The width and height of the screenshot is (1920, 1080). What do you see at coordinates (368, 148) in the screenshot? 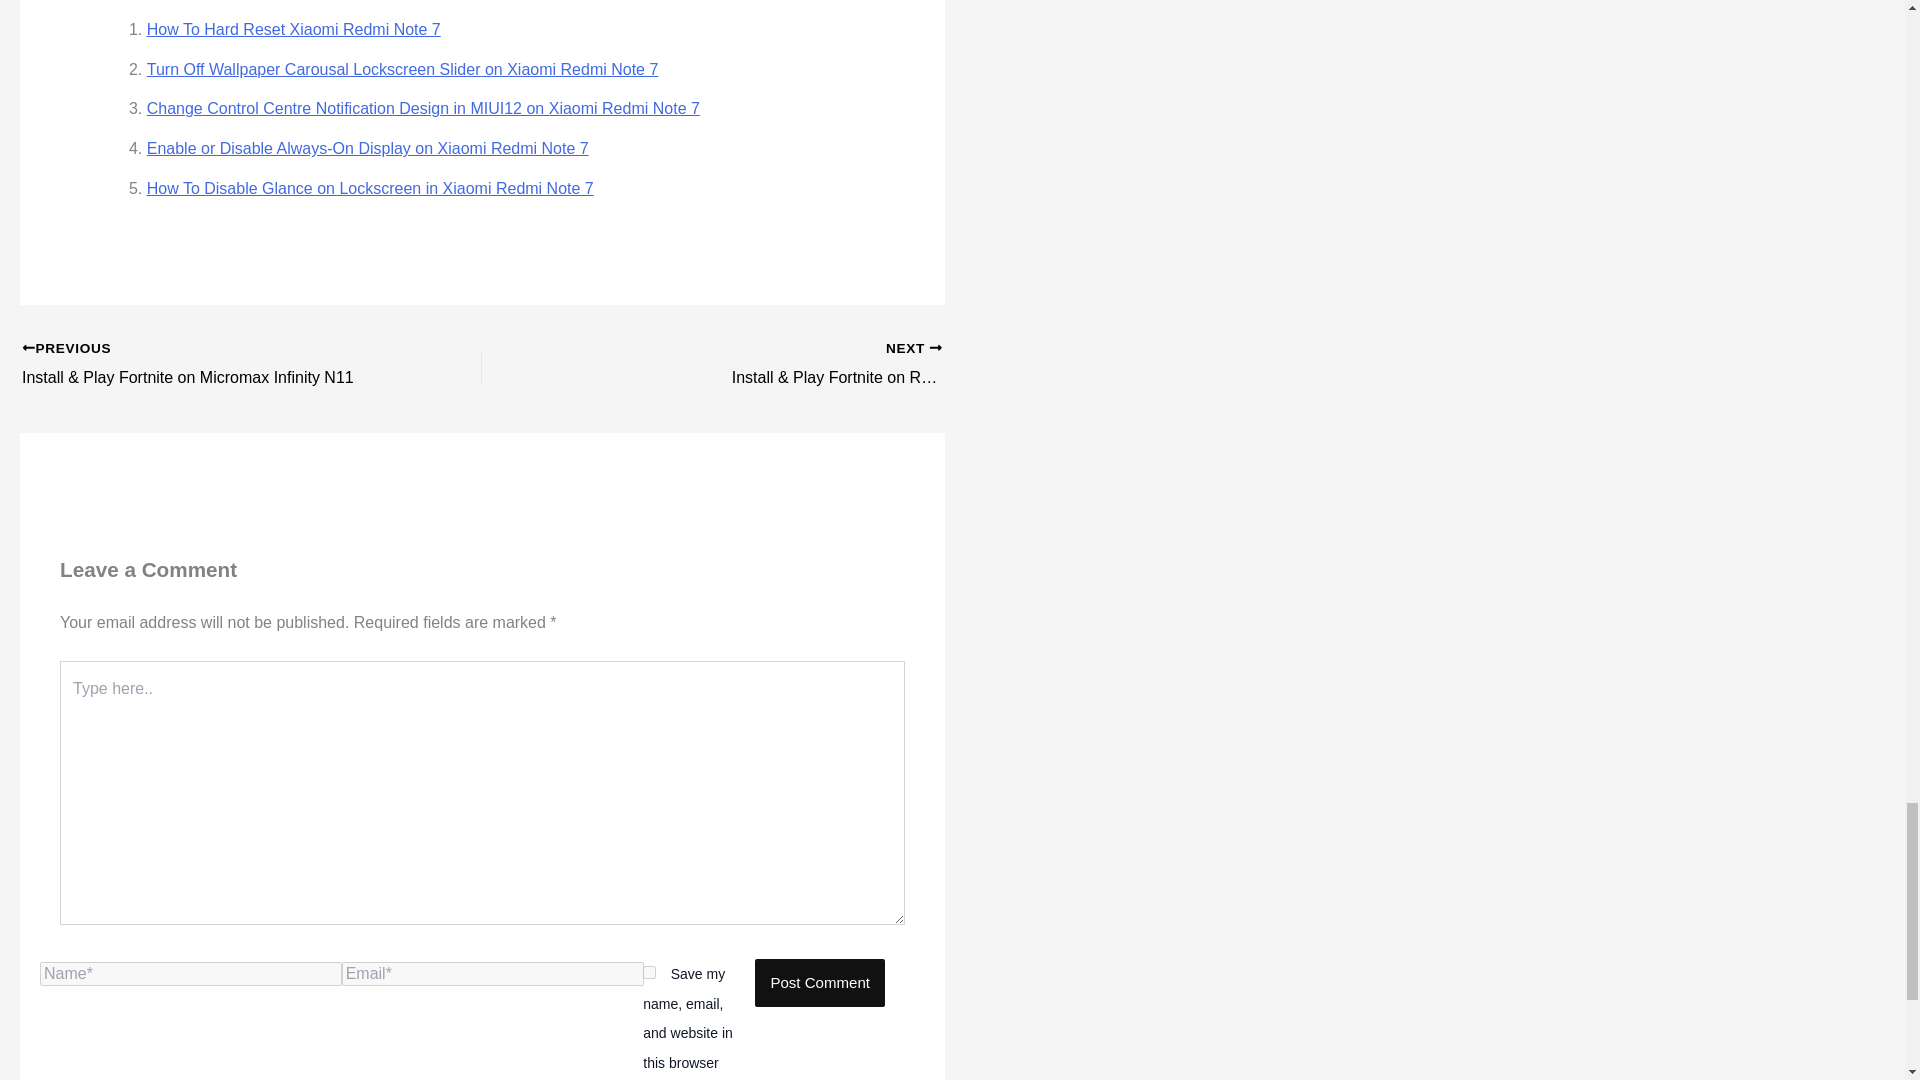
I see `Enable or Disable Always-On Display on Xiaomi Redmi Note 7` at bounding box center [368, 148].